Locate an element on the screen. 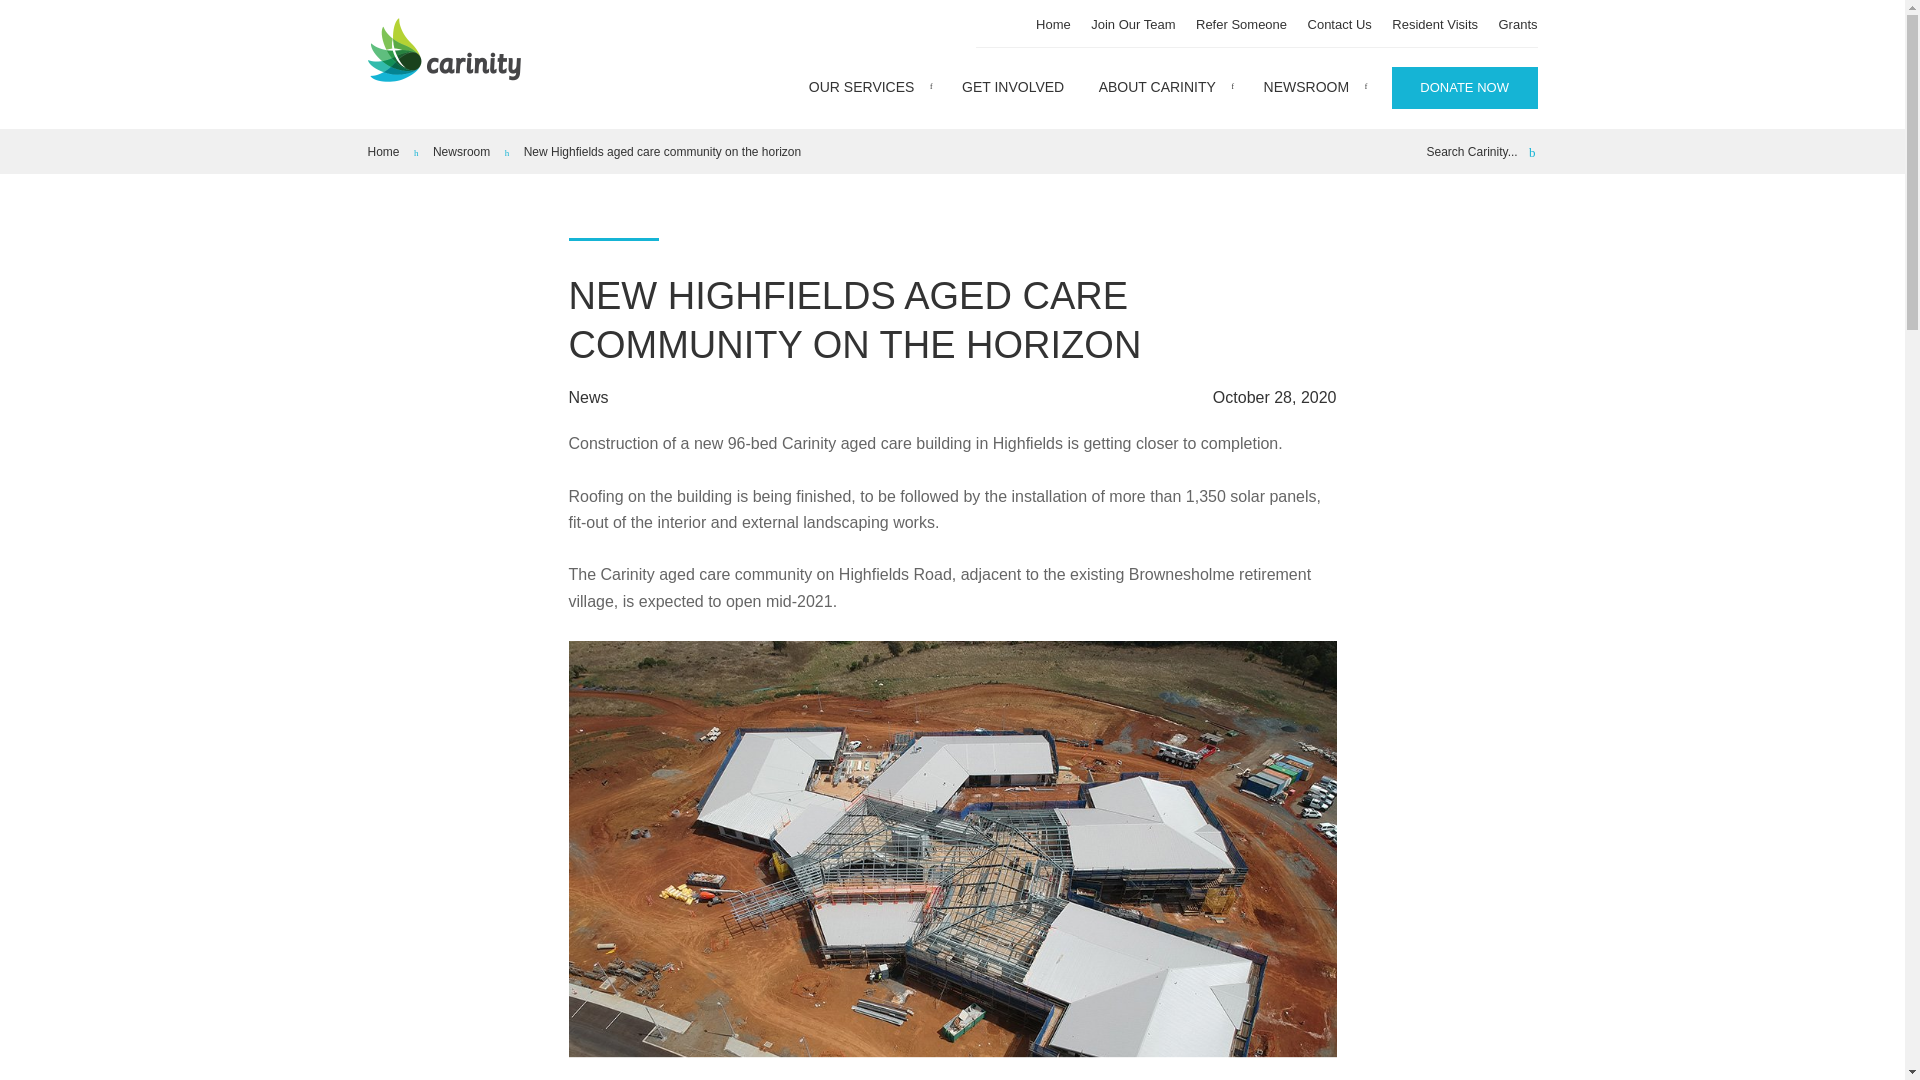 The image size is (1920, 1080). Refer Someone is located at coordinates (1241, 24).